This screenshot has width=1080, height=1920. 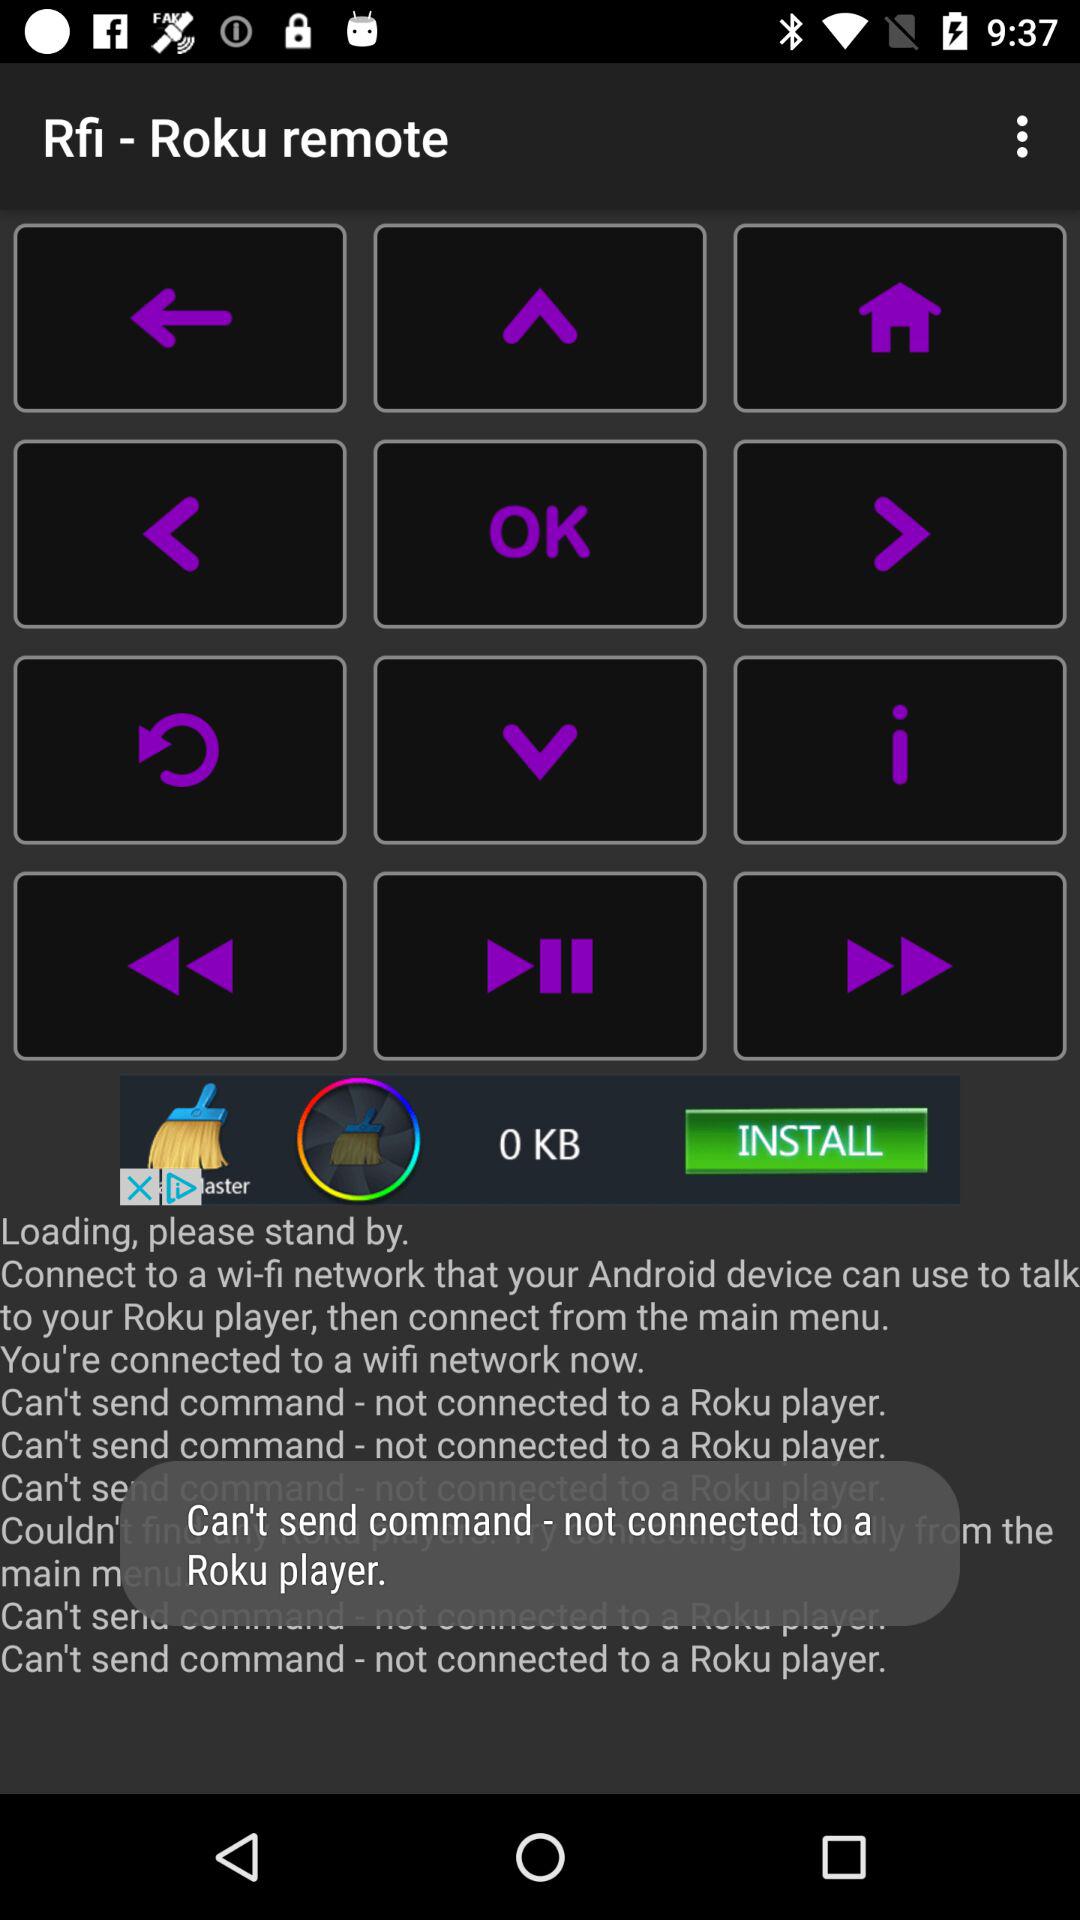 I want to click on it is a play key, so click(x=540, y=966).